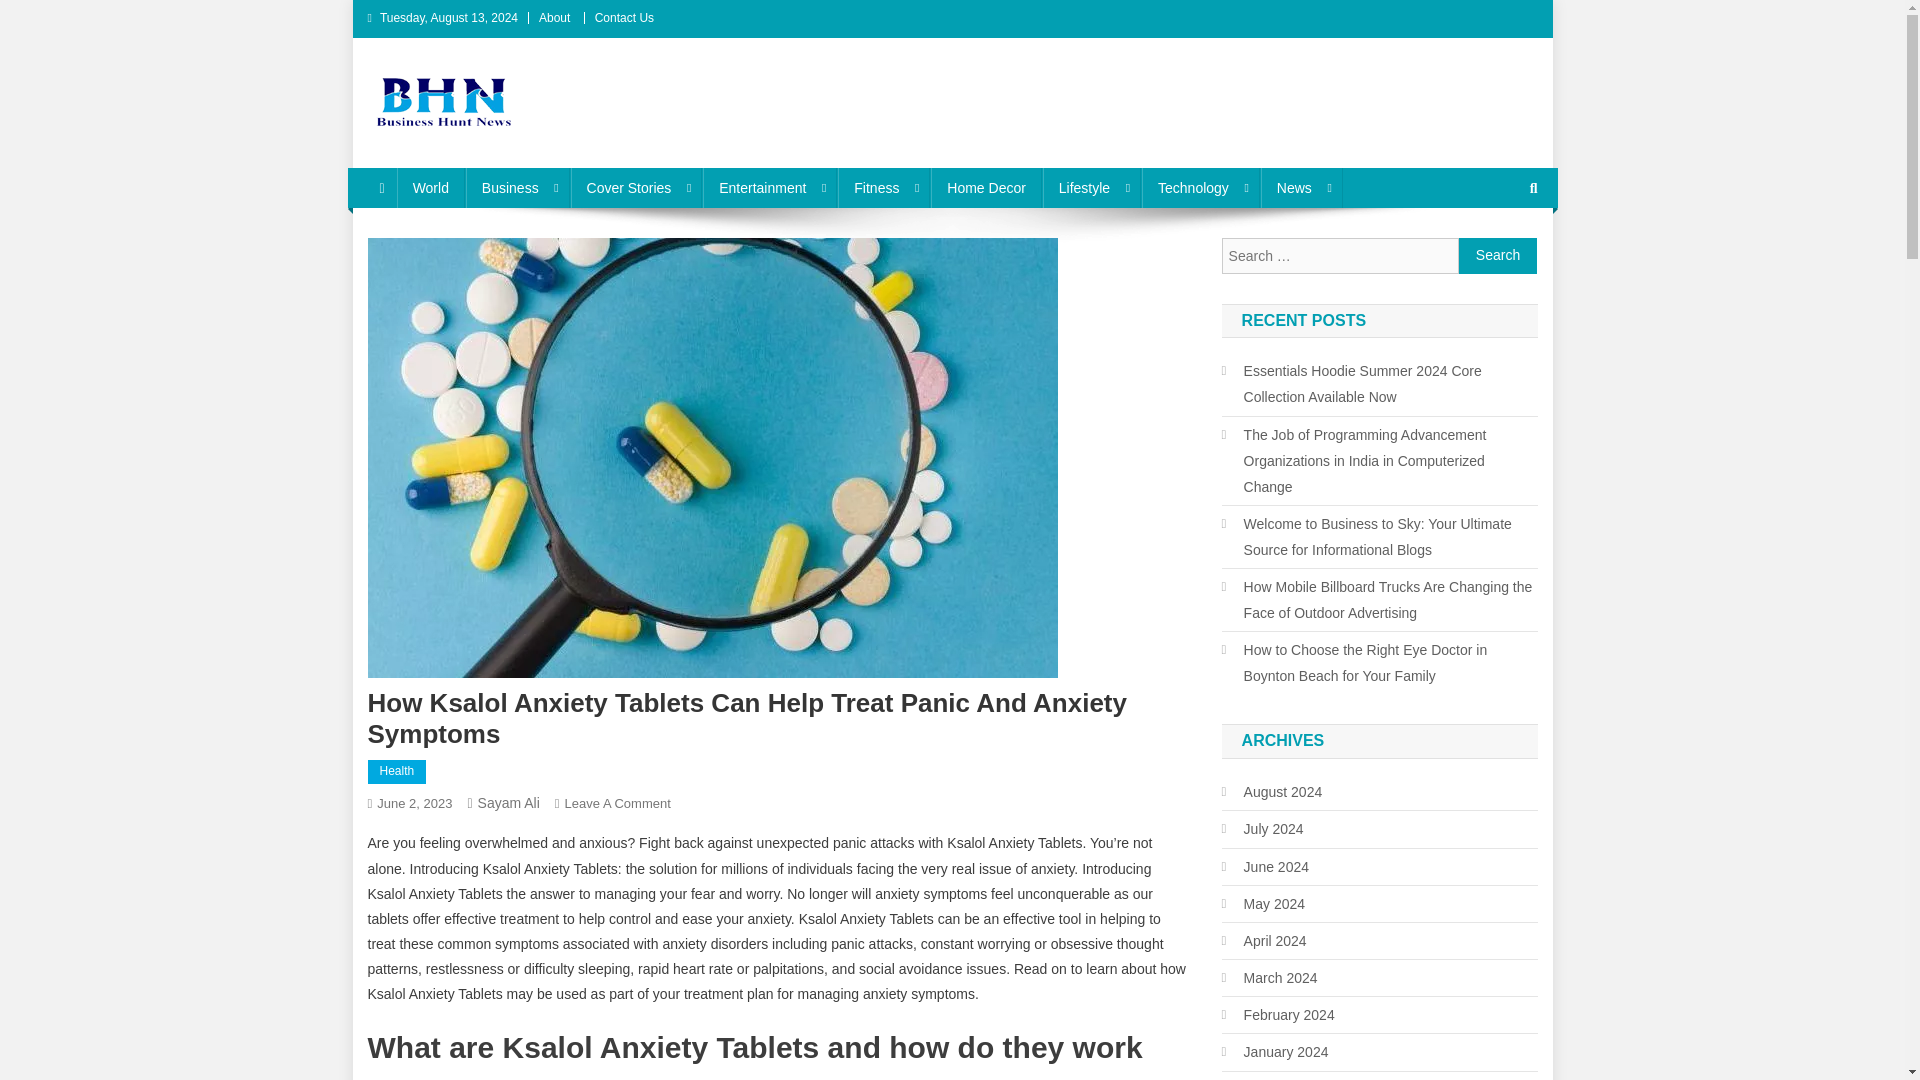  What do you see at coordinates (636, 188) in the screenshot?
I see `Cover Stories` at bounding box center [636, 188].